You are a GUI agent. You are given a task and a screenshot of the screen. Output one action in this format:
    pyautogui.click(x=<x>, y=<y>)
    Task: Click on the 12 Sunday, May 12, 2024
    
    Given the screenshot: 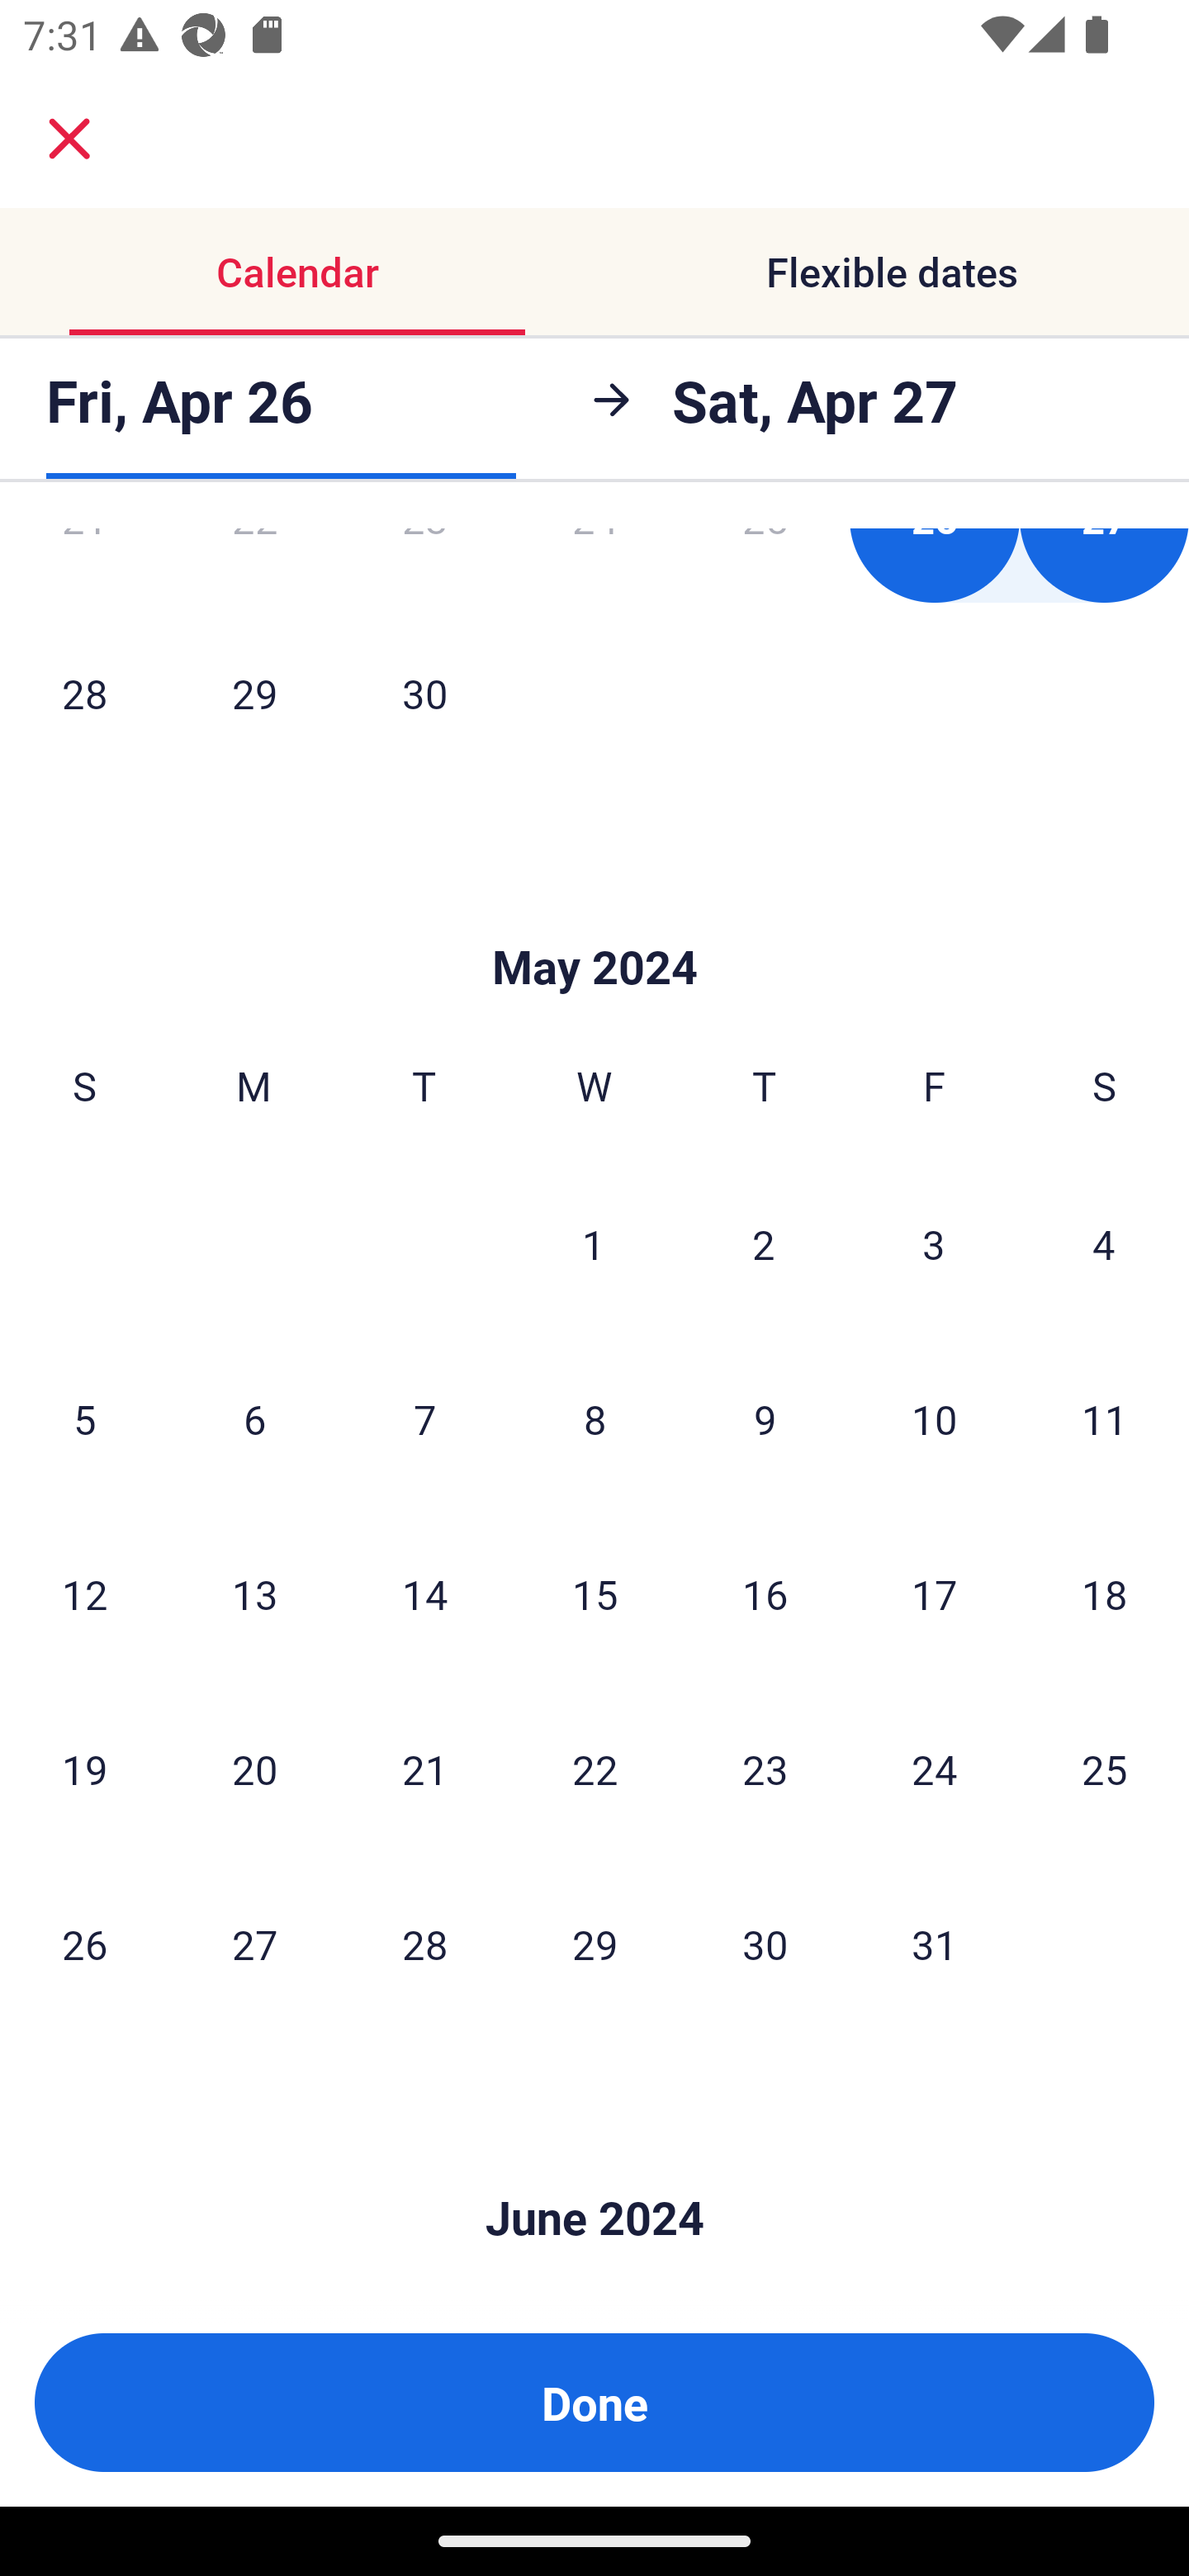 What is the action you would take?
    pyautogui.click(x=84, y=1594)
    